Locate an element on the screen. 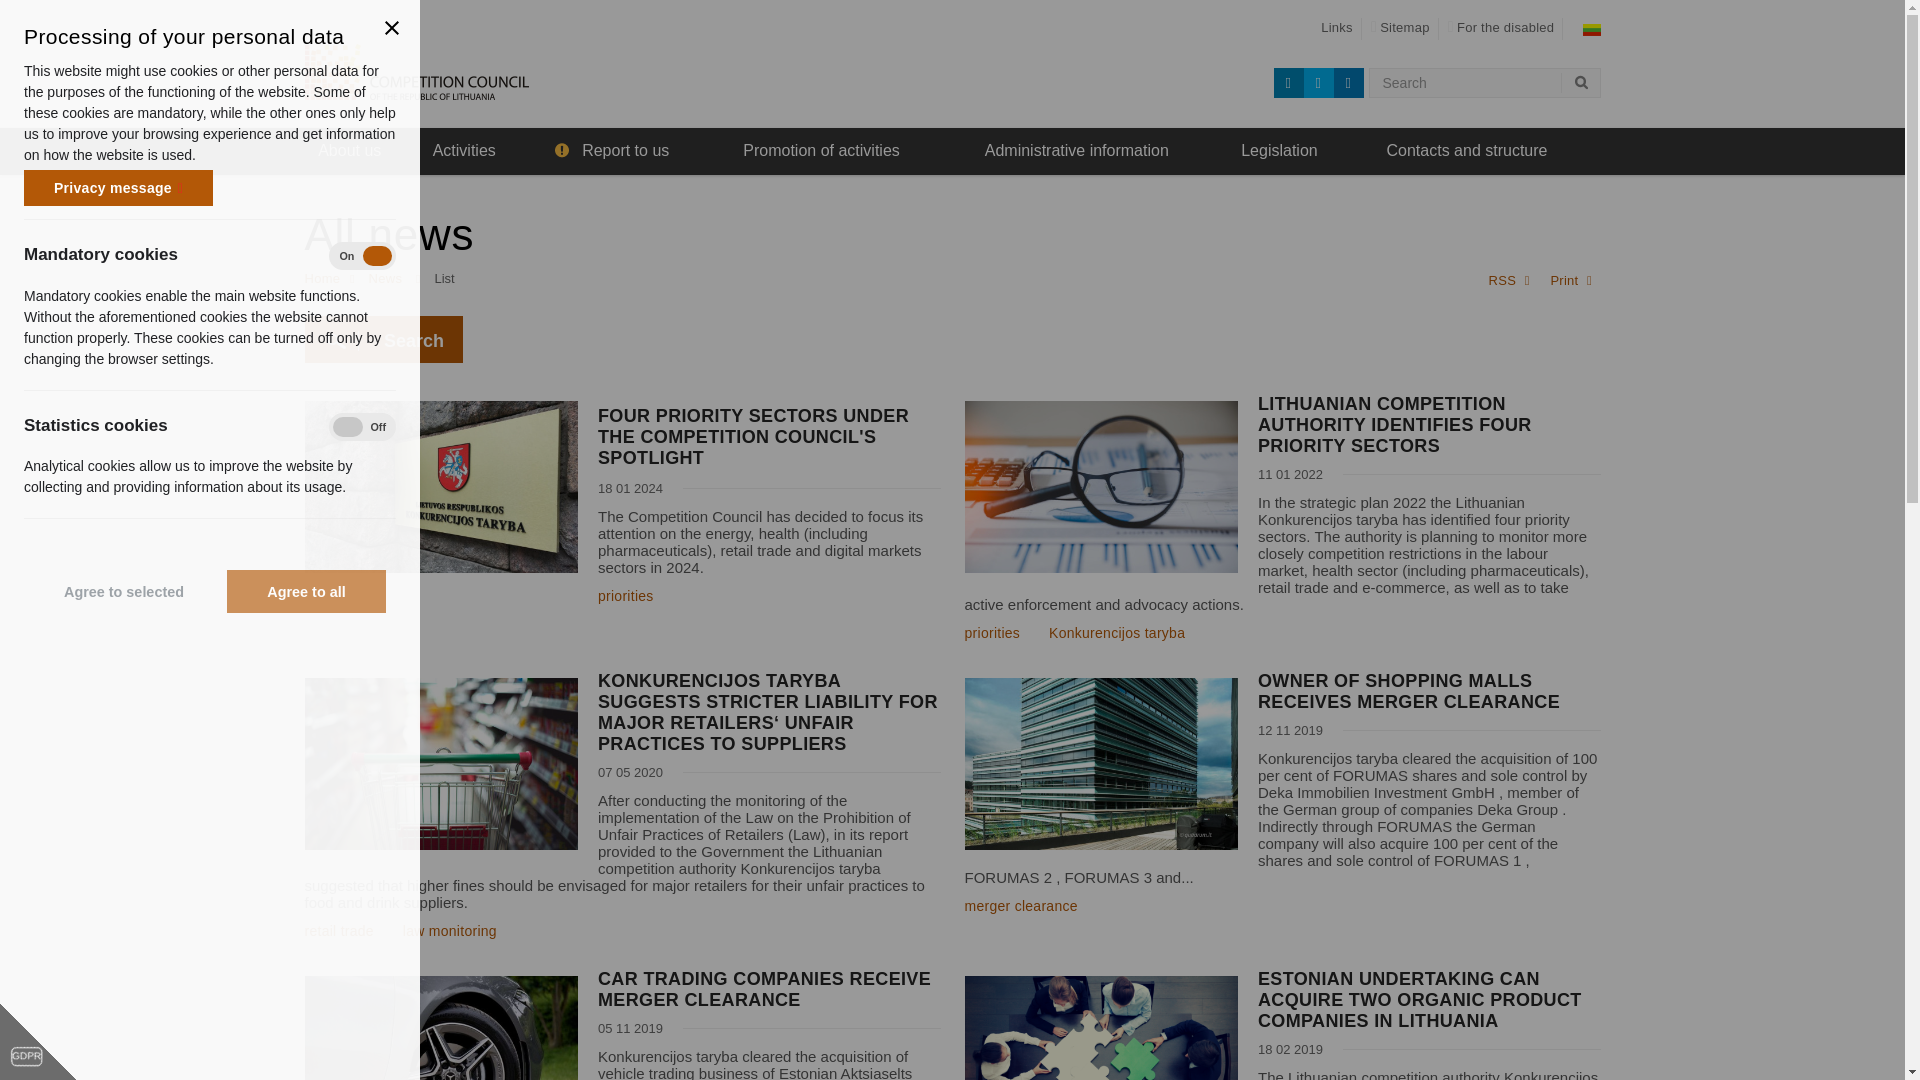 This screenshot has height=1080, width=1920. Contacts and structure is located at coordinates (1466, 151).